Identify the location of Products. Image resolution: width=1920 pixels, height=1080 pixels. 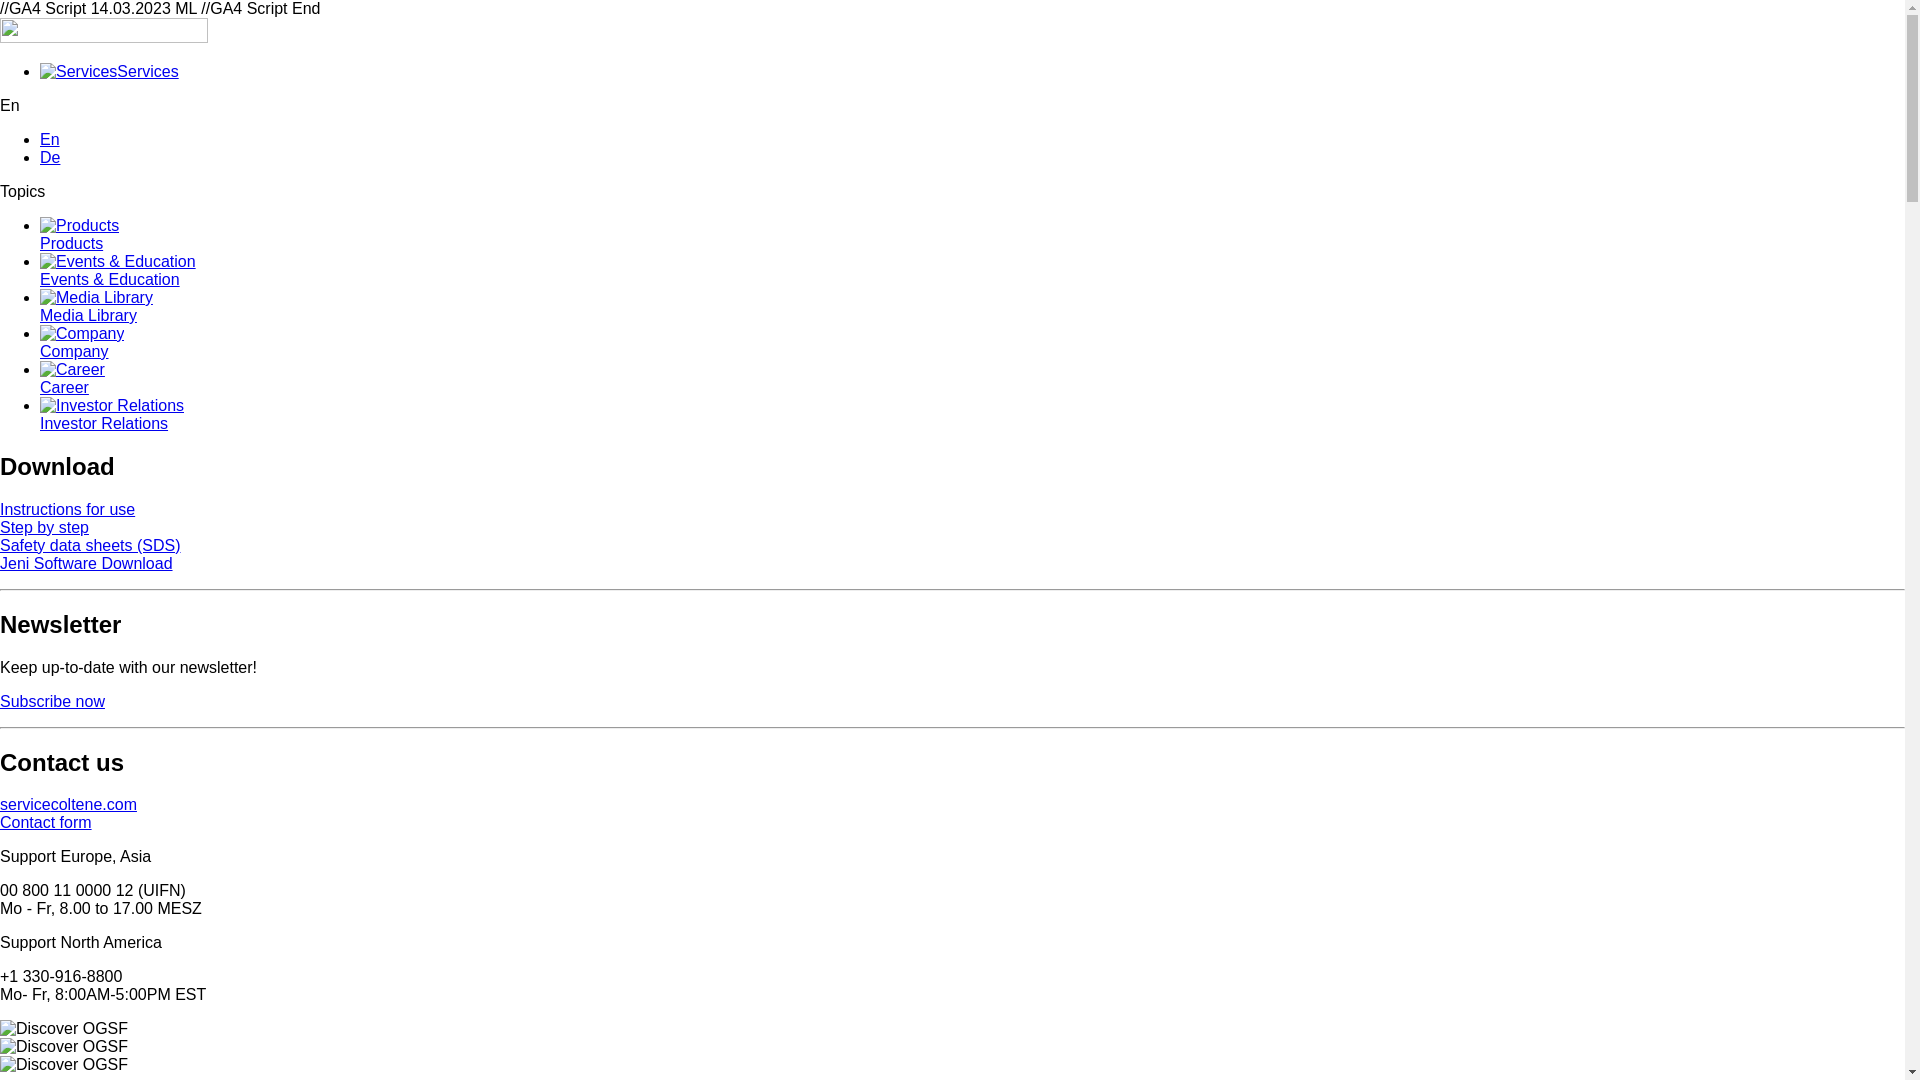
(972, 234).